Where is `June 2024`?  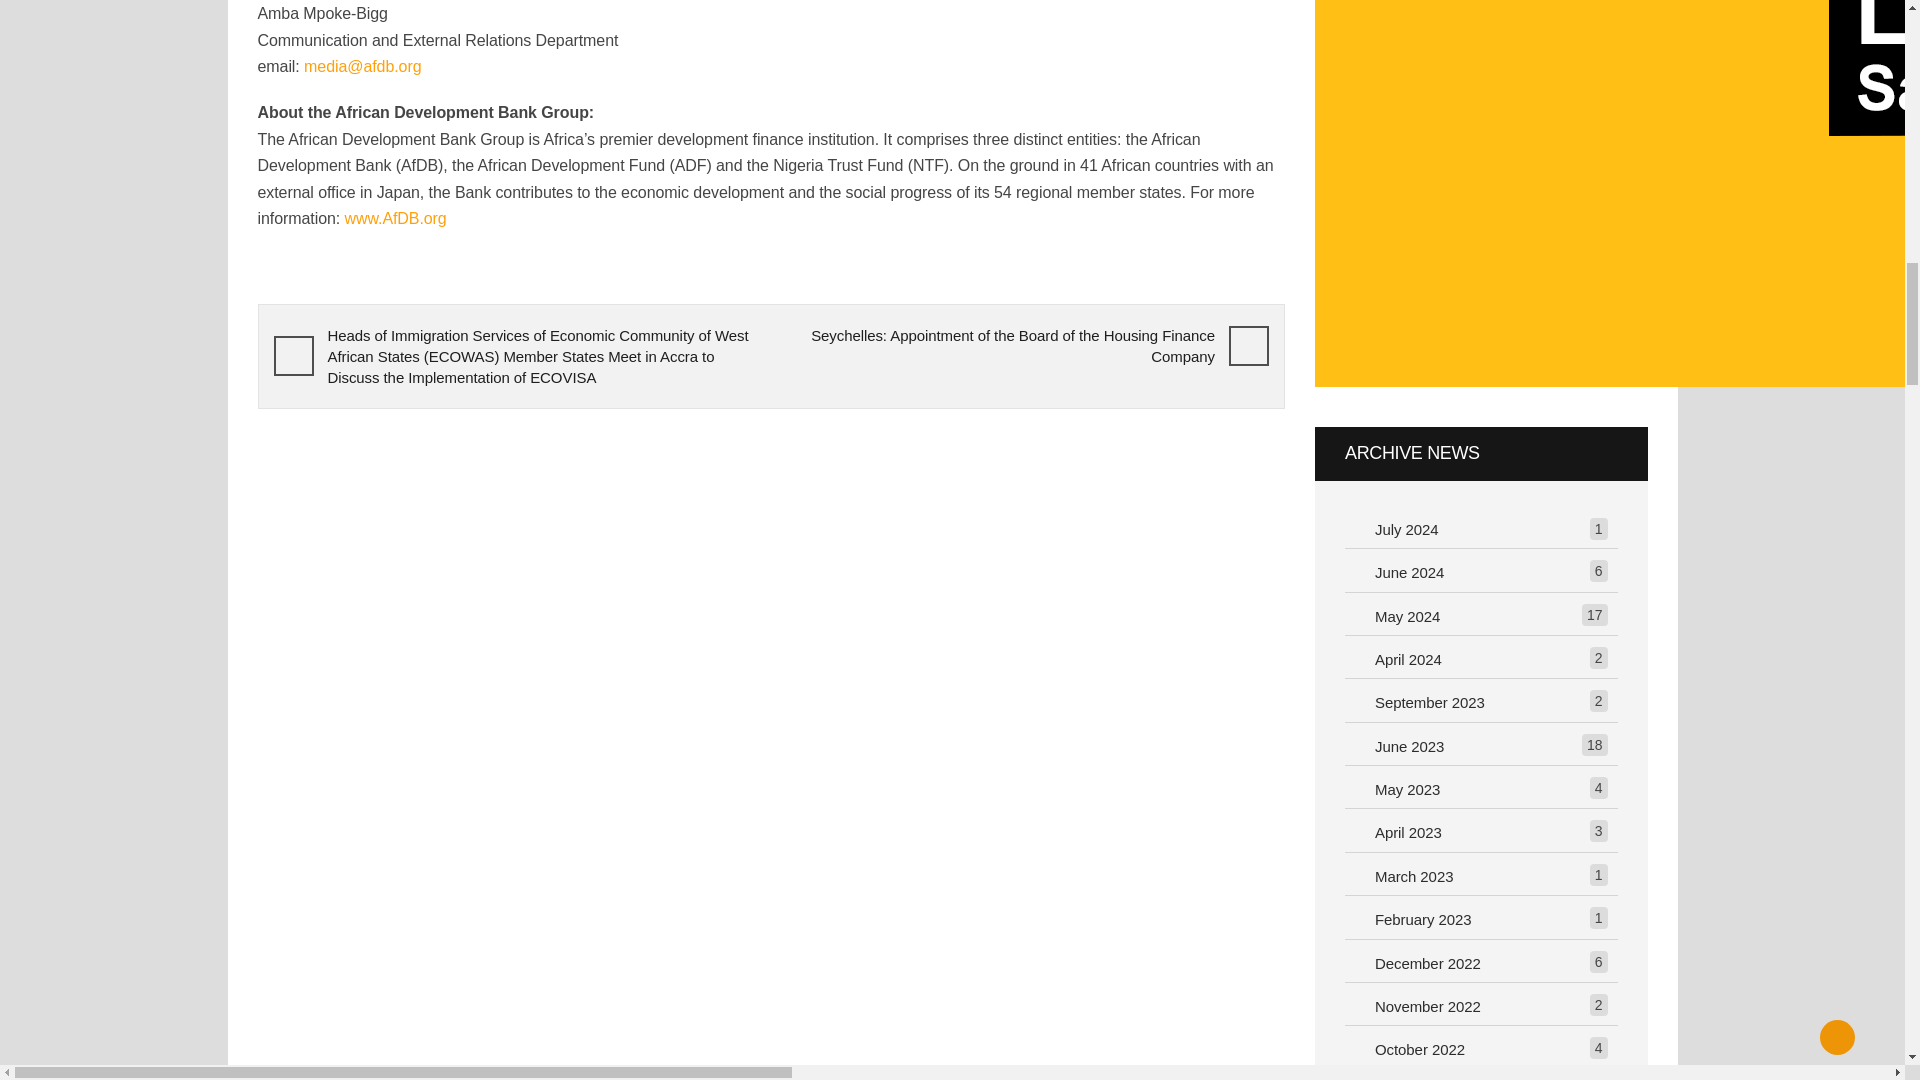 June 2024 is located at coordinates (1414, 573).